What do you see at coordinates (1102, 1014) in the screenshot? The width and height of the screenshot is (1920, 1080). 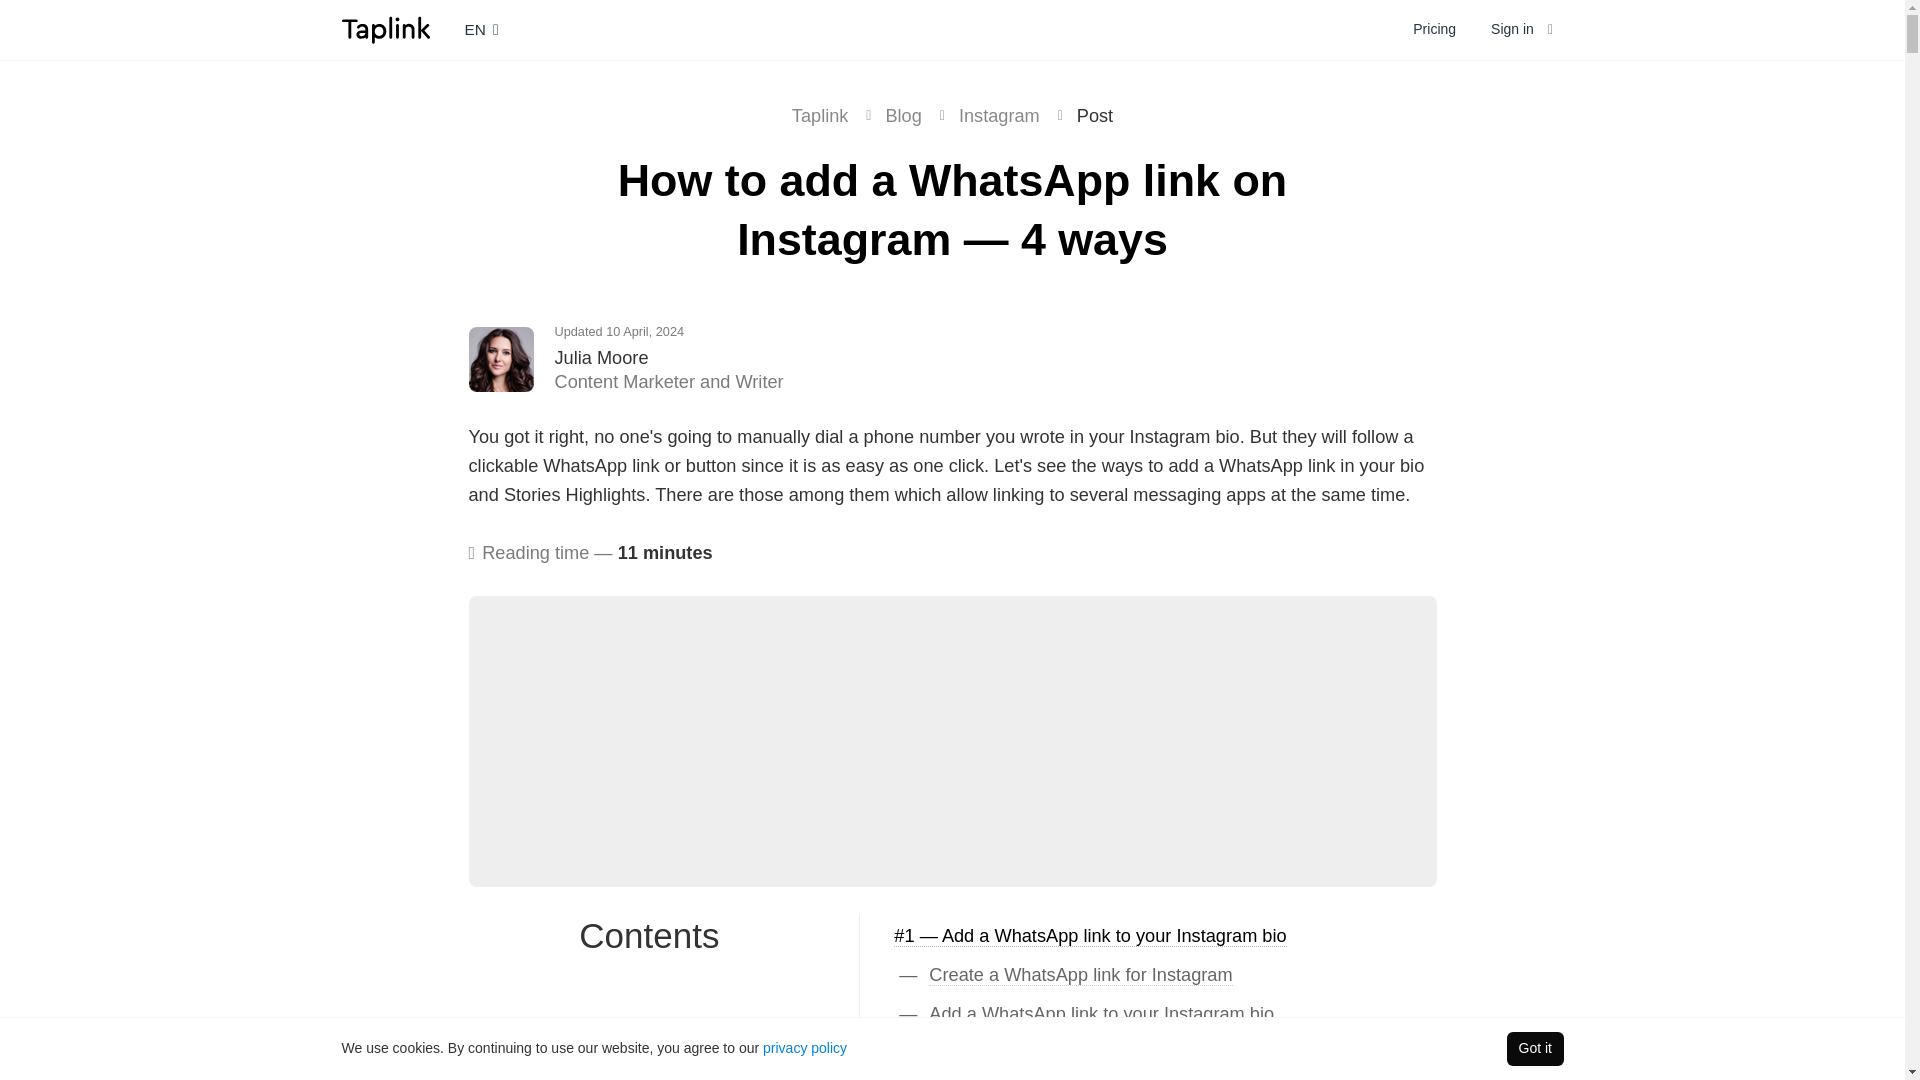 I see `Add a WhatsApp link to your Instagram bio` at bounding box center [1102, 1014].